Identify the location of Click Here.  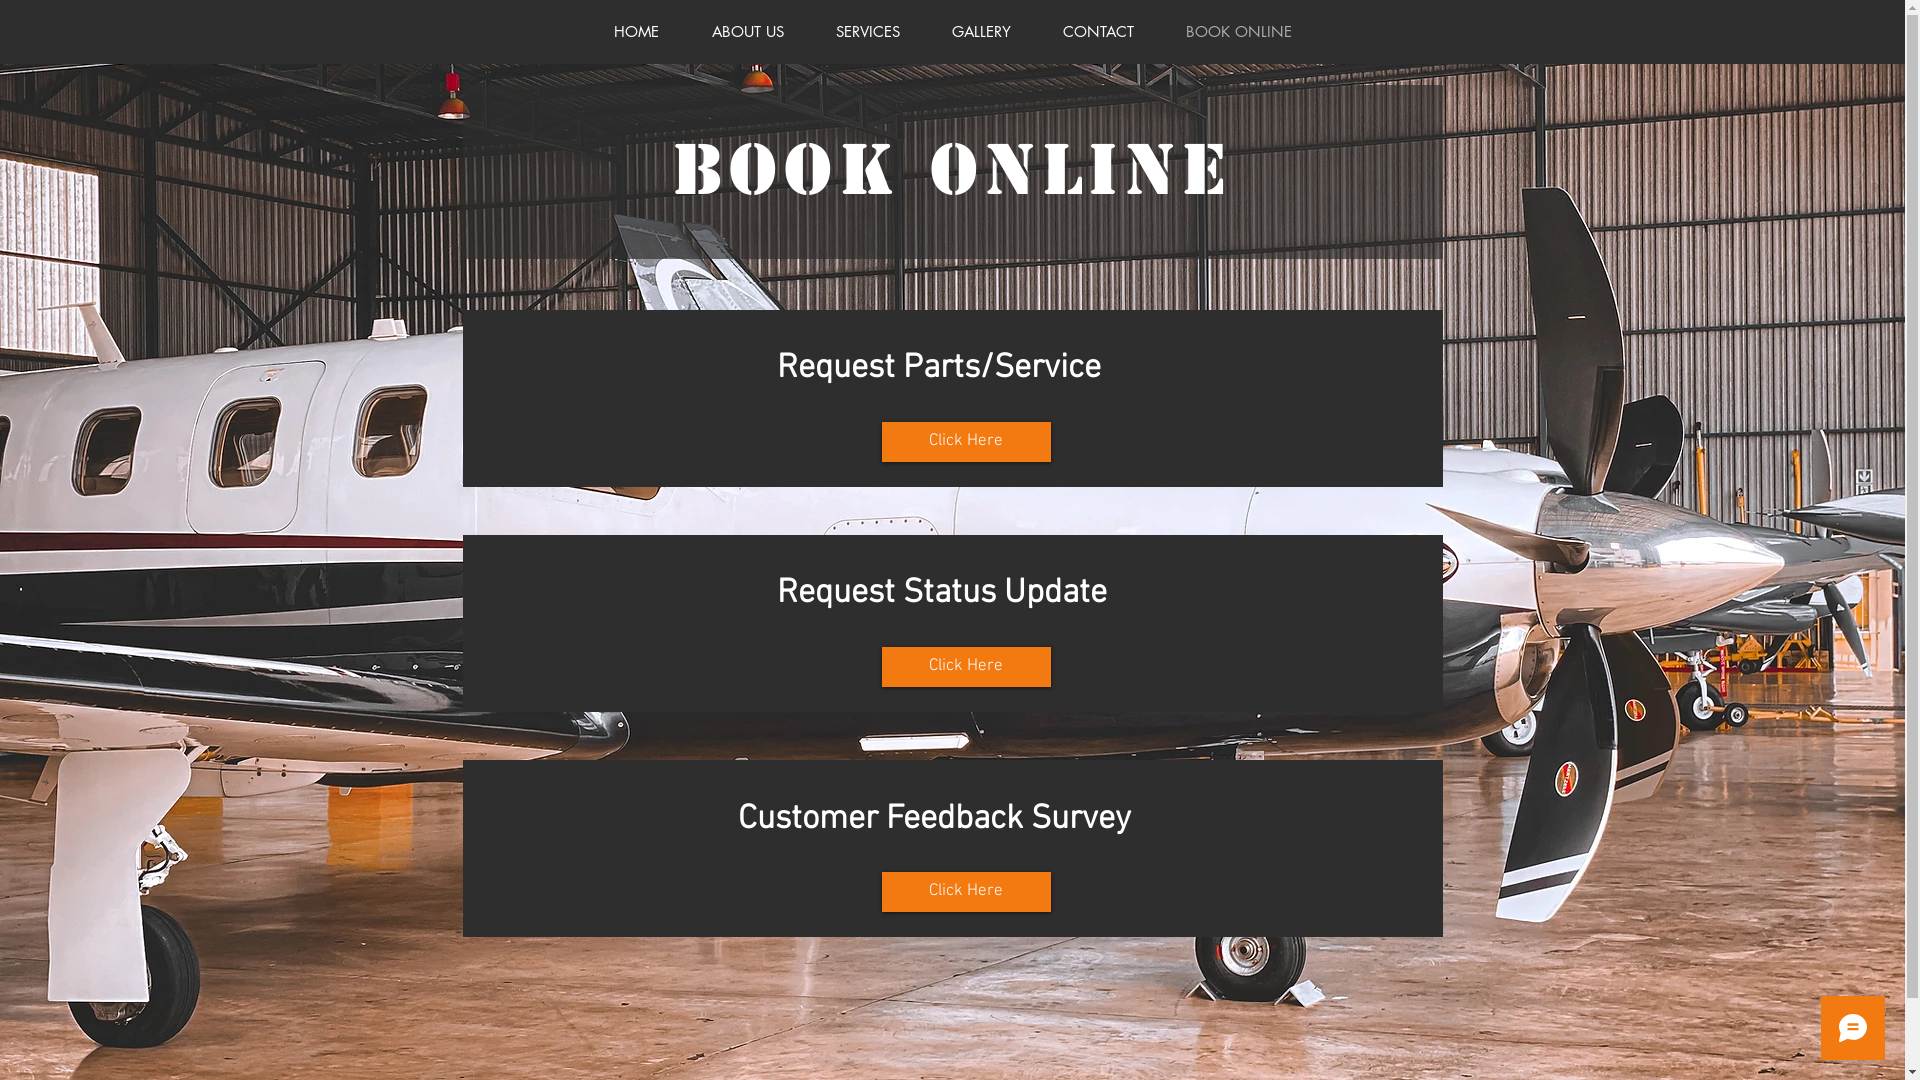
(966, 667).